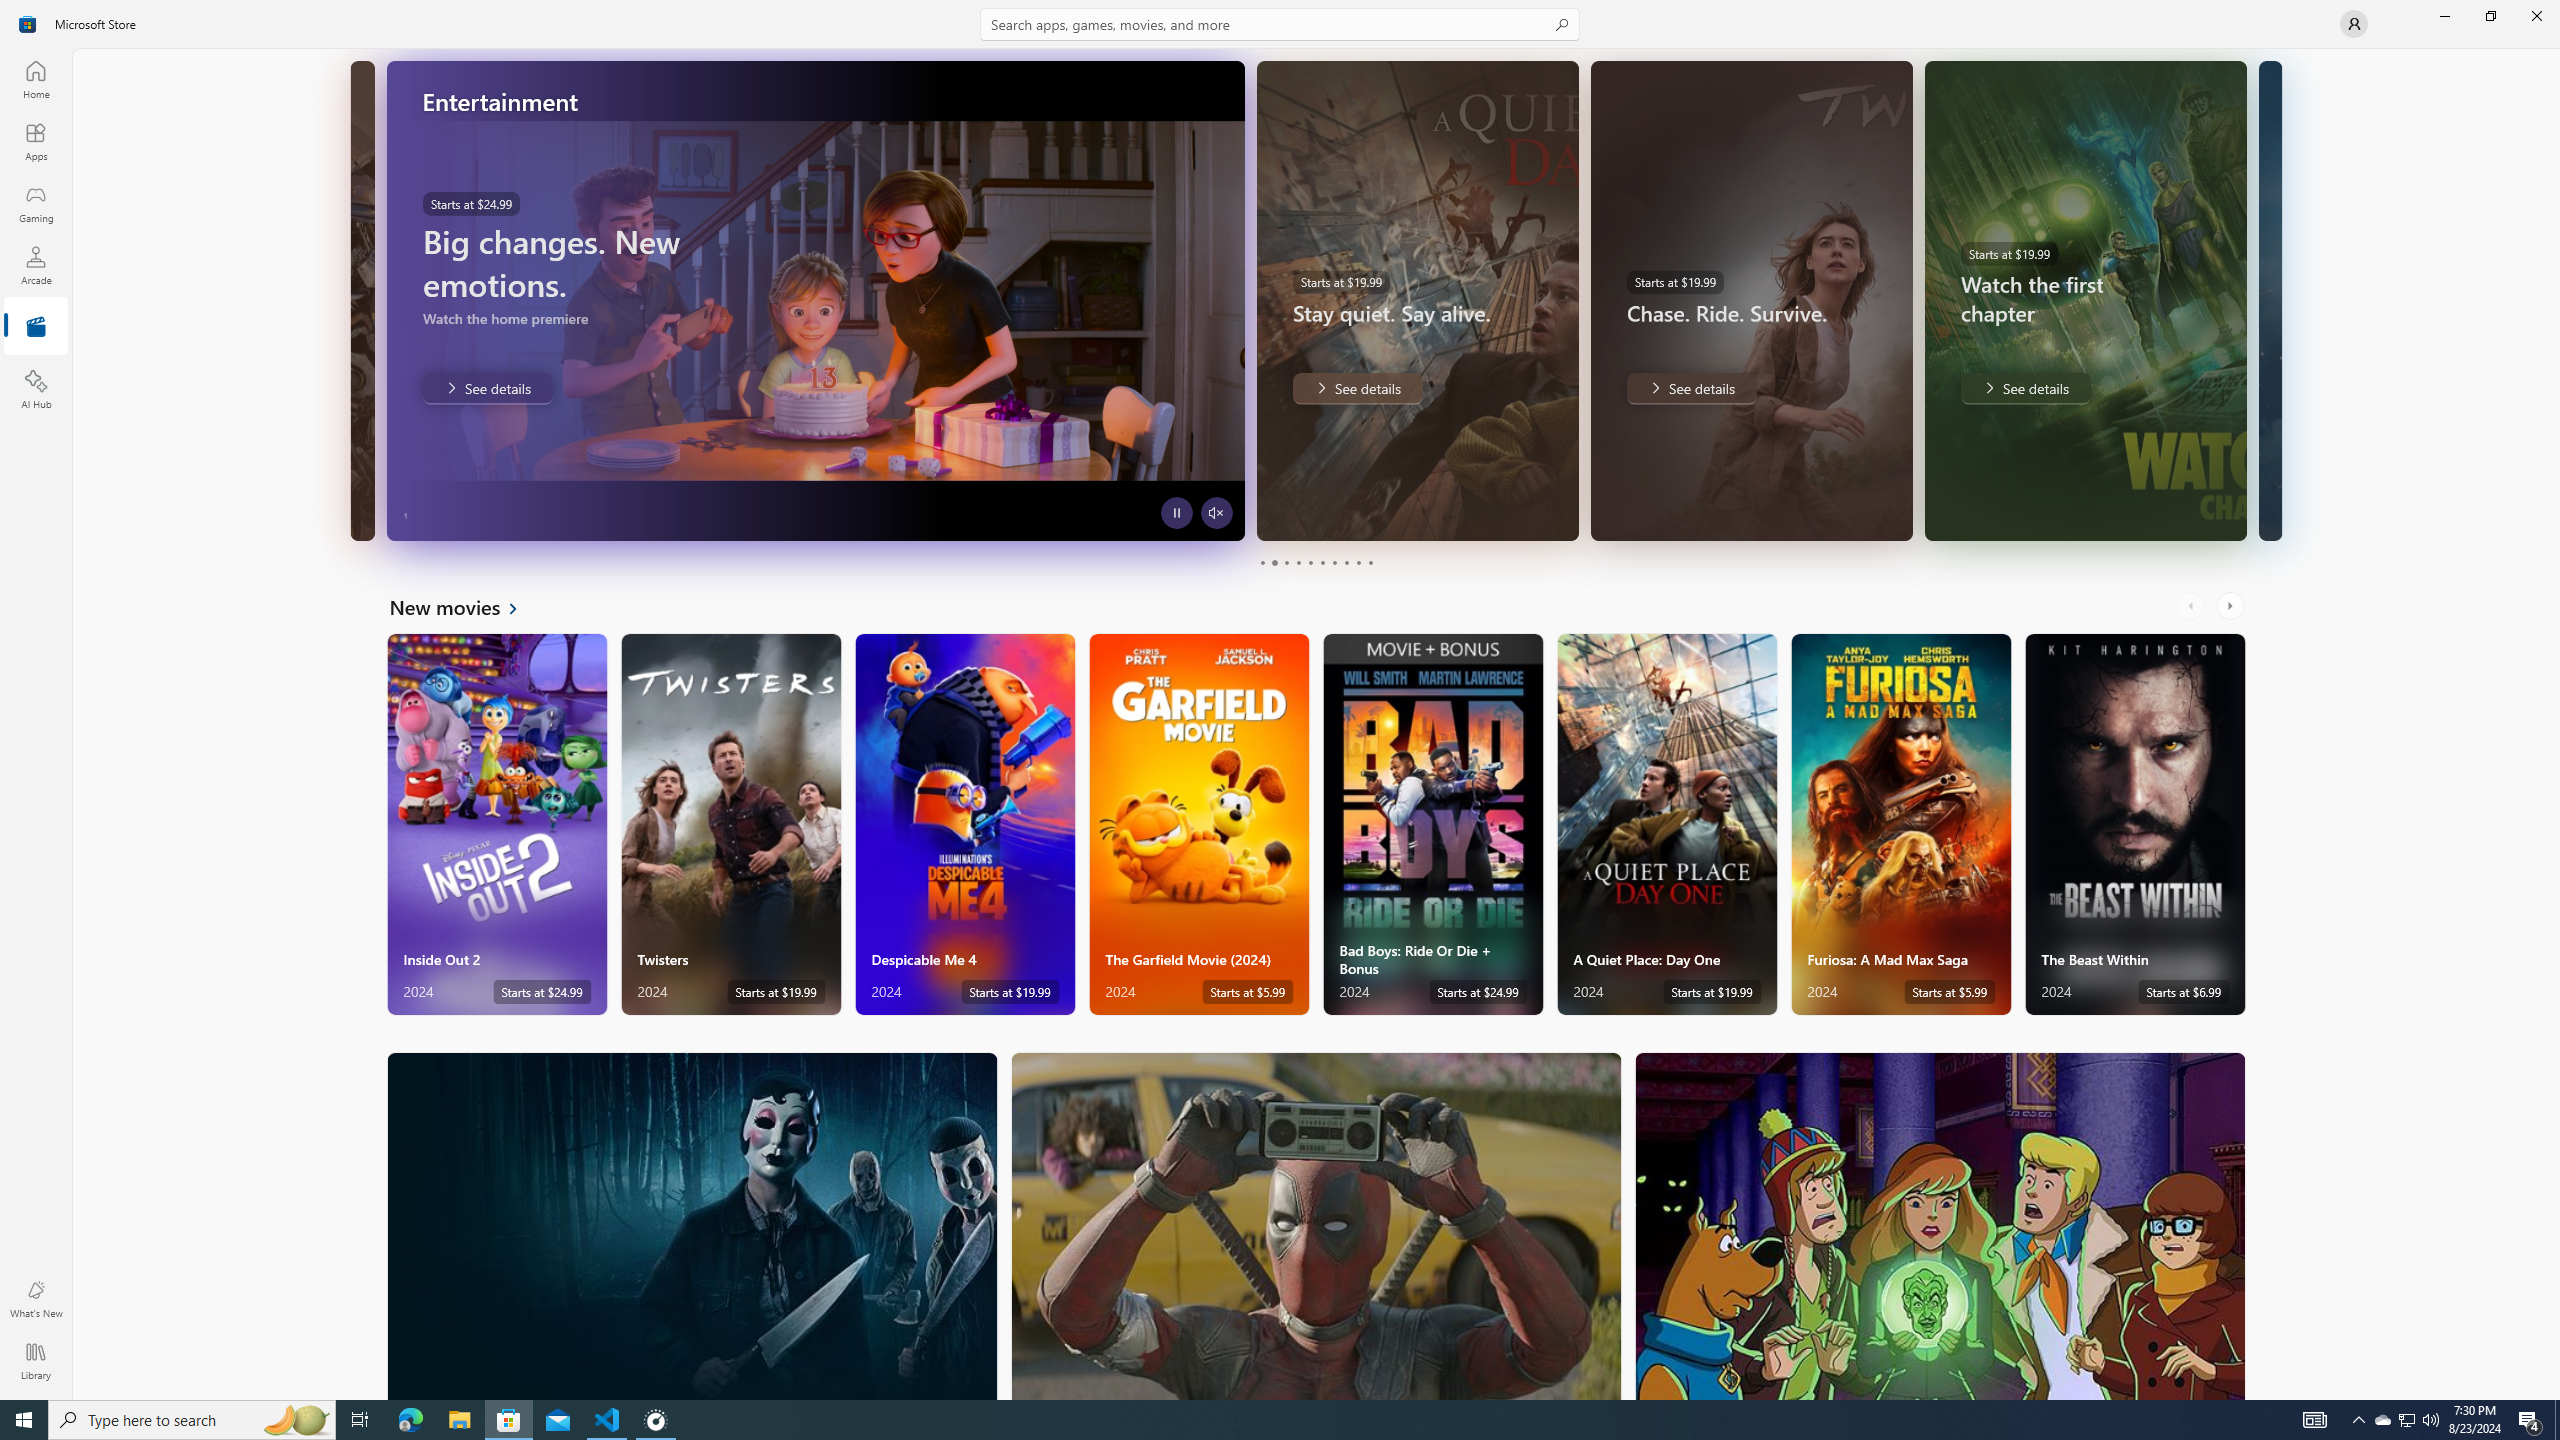  Describe the element at coordinates (2192, 606) in the screenshot. I see `AutomationID: LeftScrollButton` at that location.